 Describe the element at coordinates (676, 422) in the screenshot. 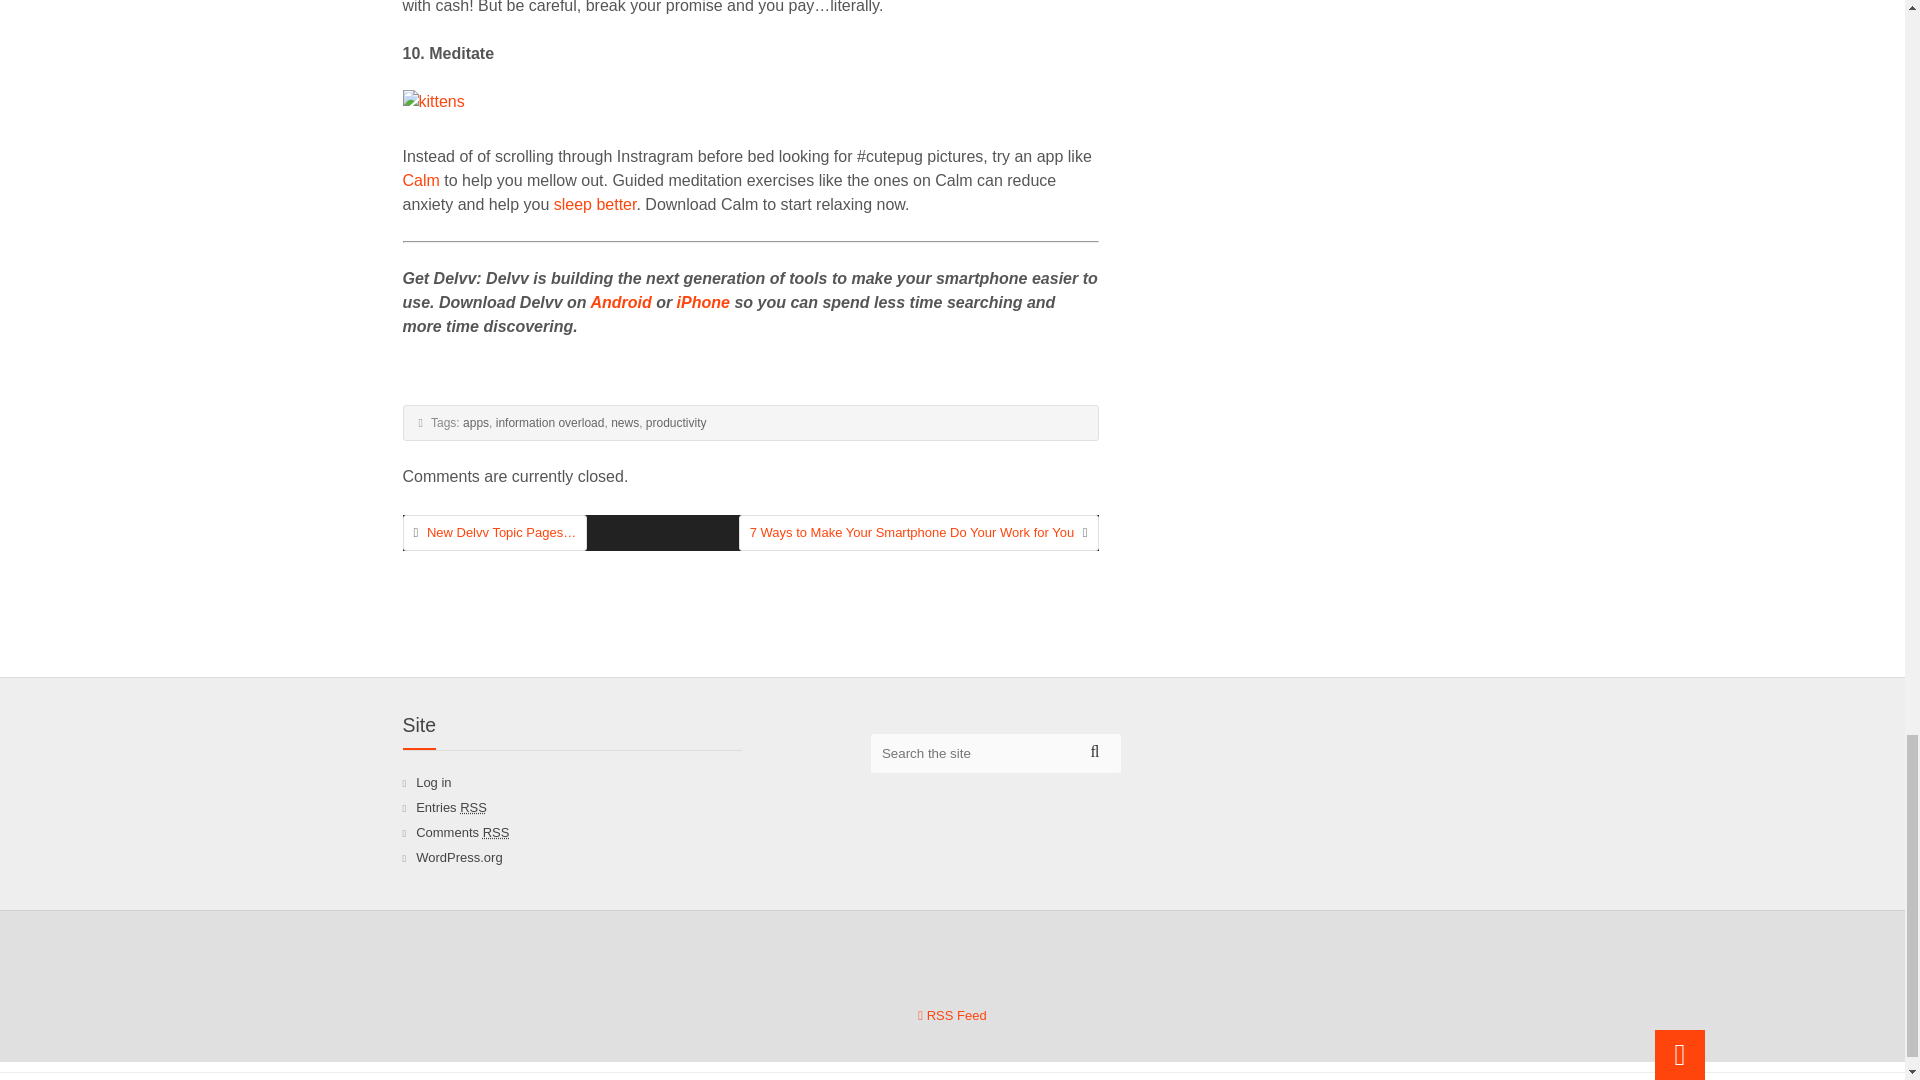

I see `productivity` at that location.